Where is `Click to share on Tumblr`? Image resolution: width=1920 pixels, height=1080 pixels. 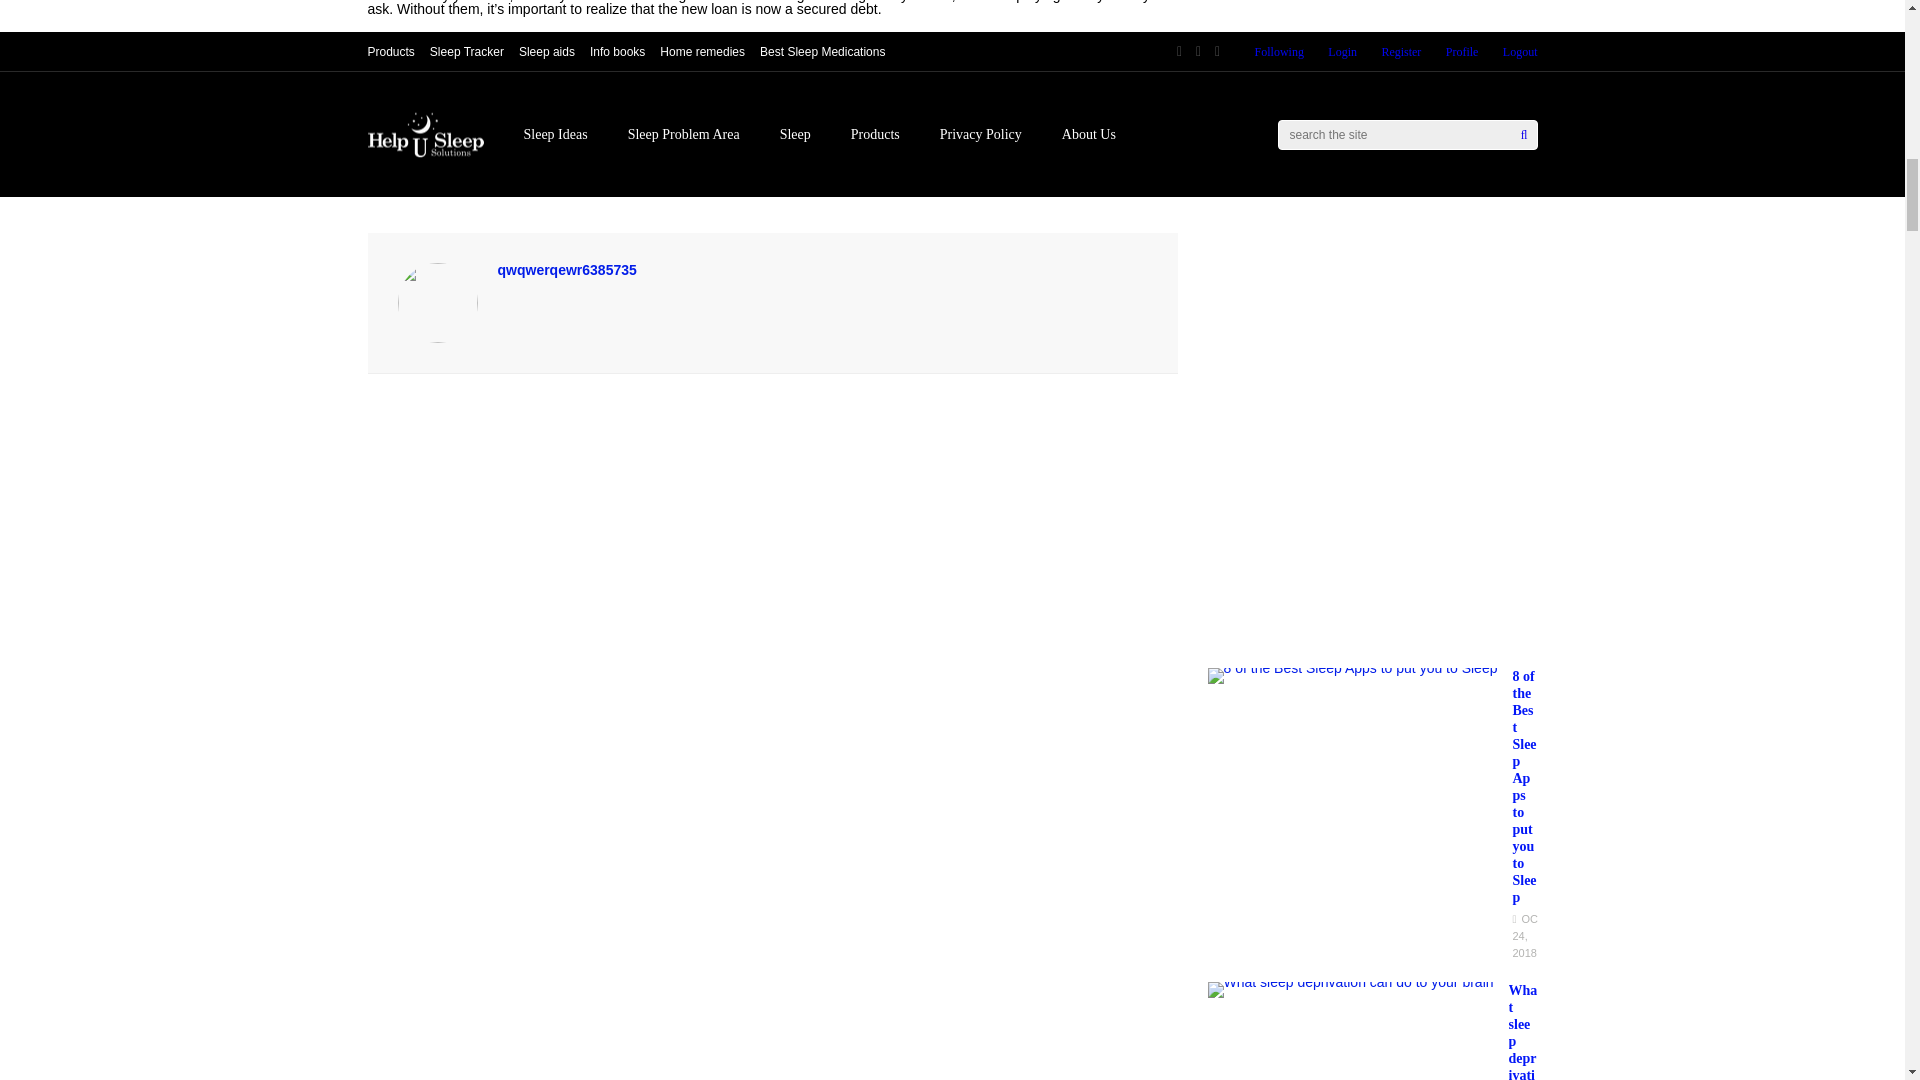
Click to share on Tumblr is located at coordinates (1021, 131).